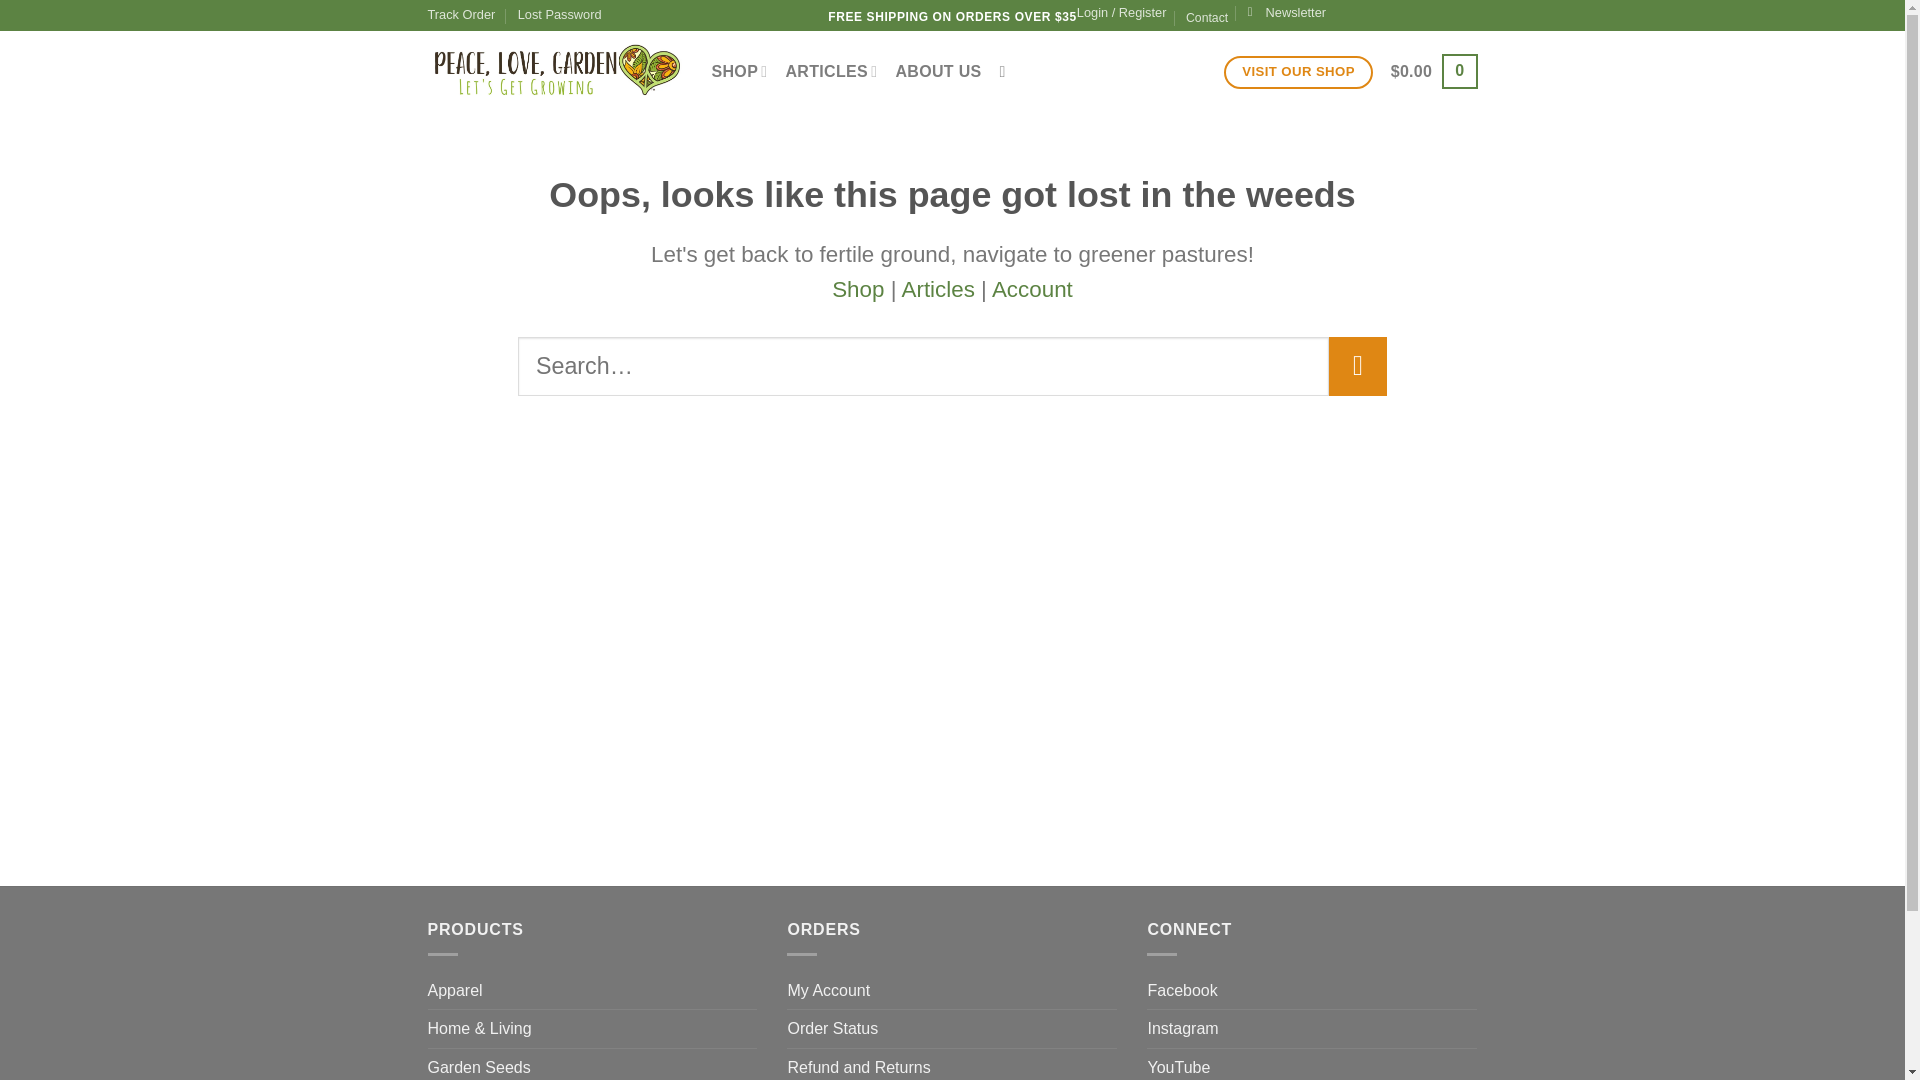 Image resolution: width=1920 pixels, height=1080 pixels. Describe the element at coordinates (1122, 12) in the screenshot. I see `Login` at that location.